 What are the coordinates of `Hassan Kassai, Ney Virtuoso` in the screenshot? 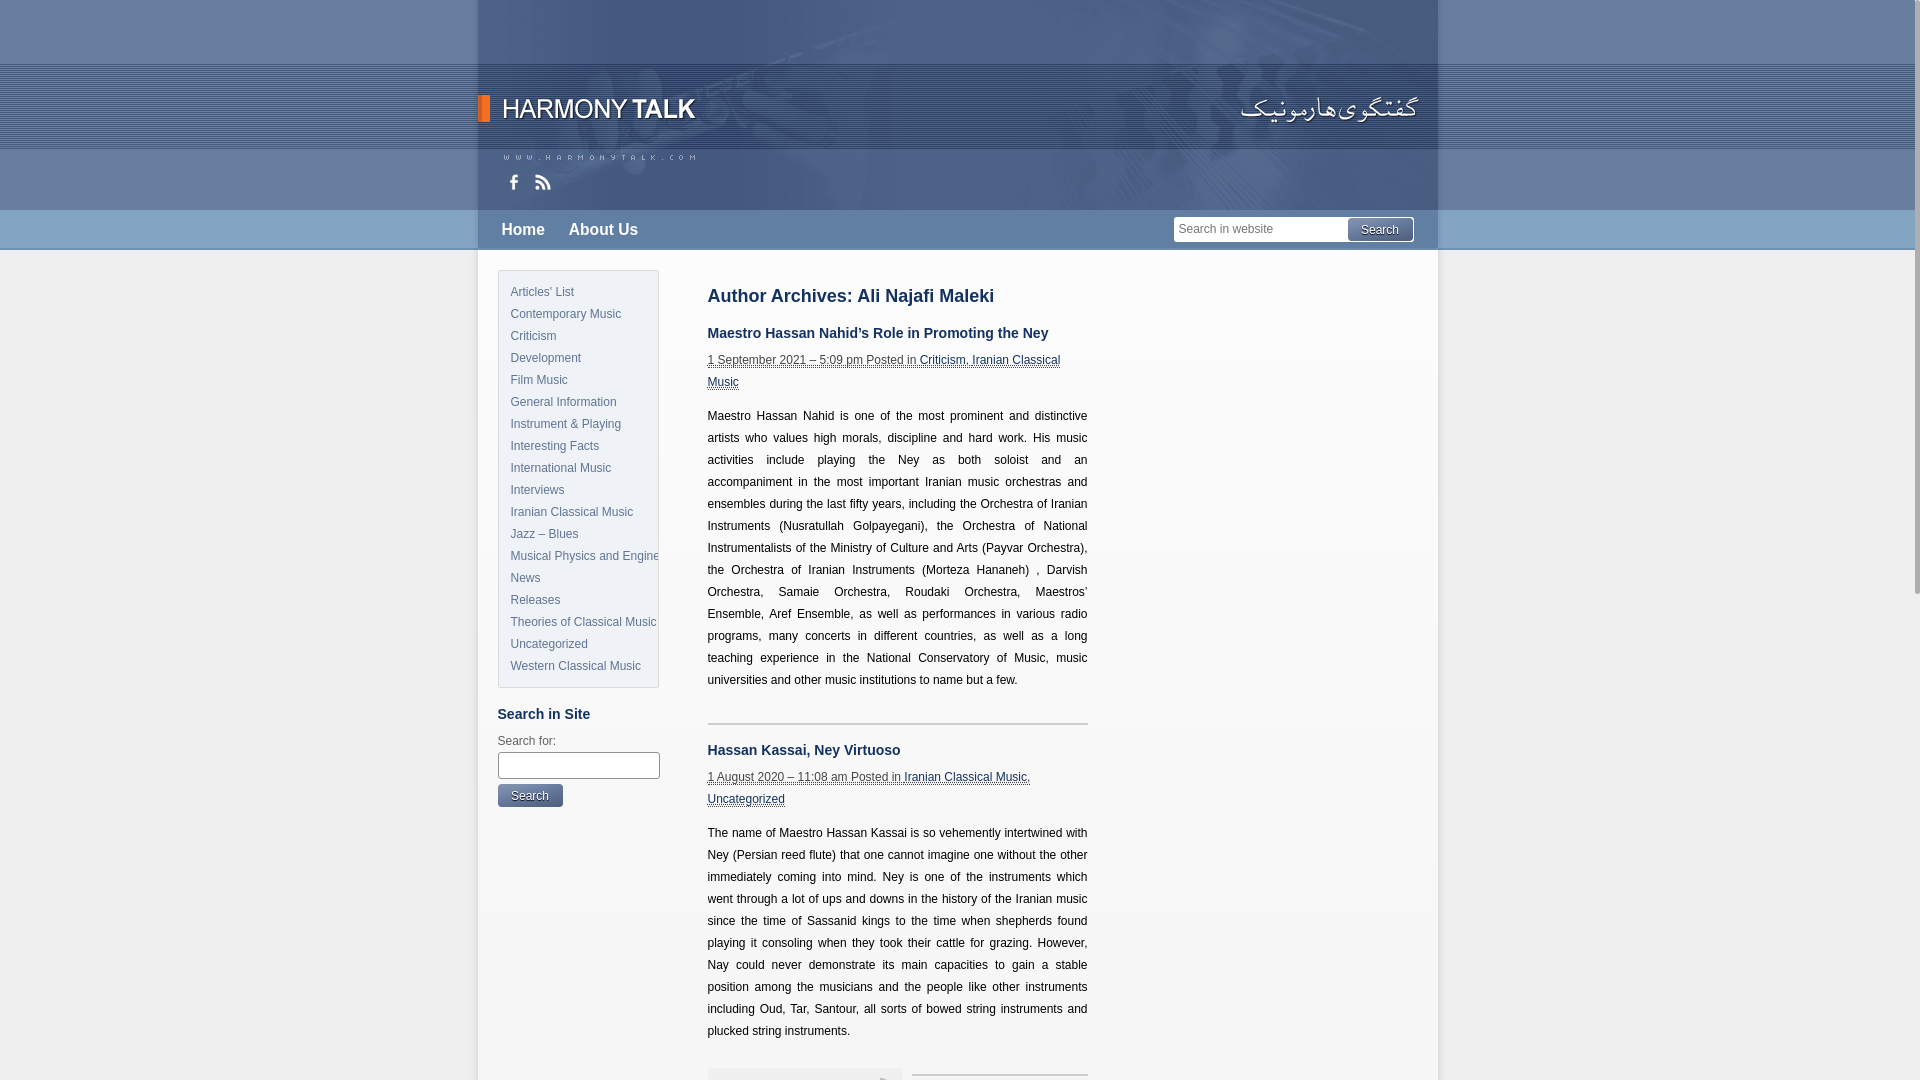 It's located at (804, 750).